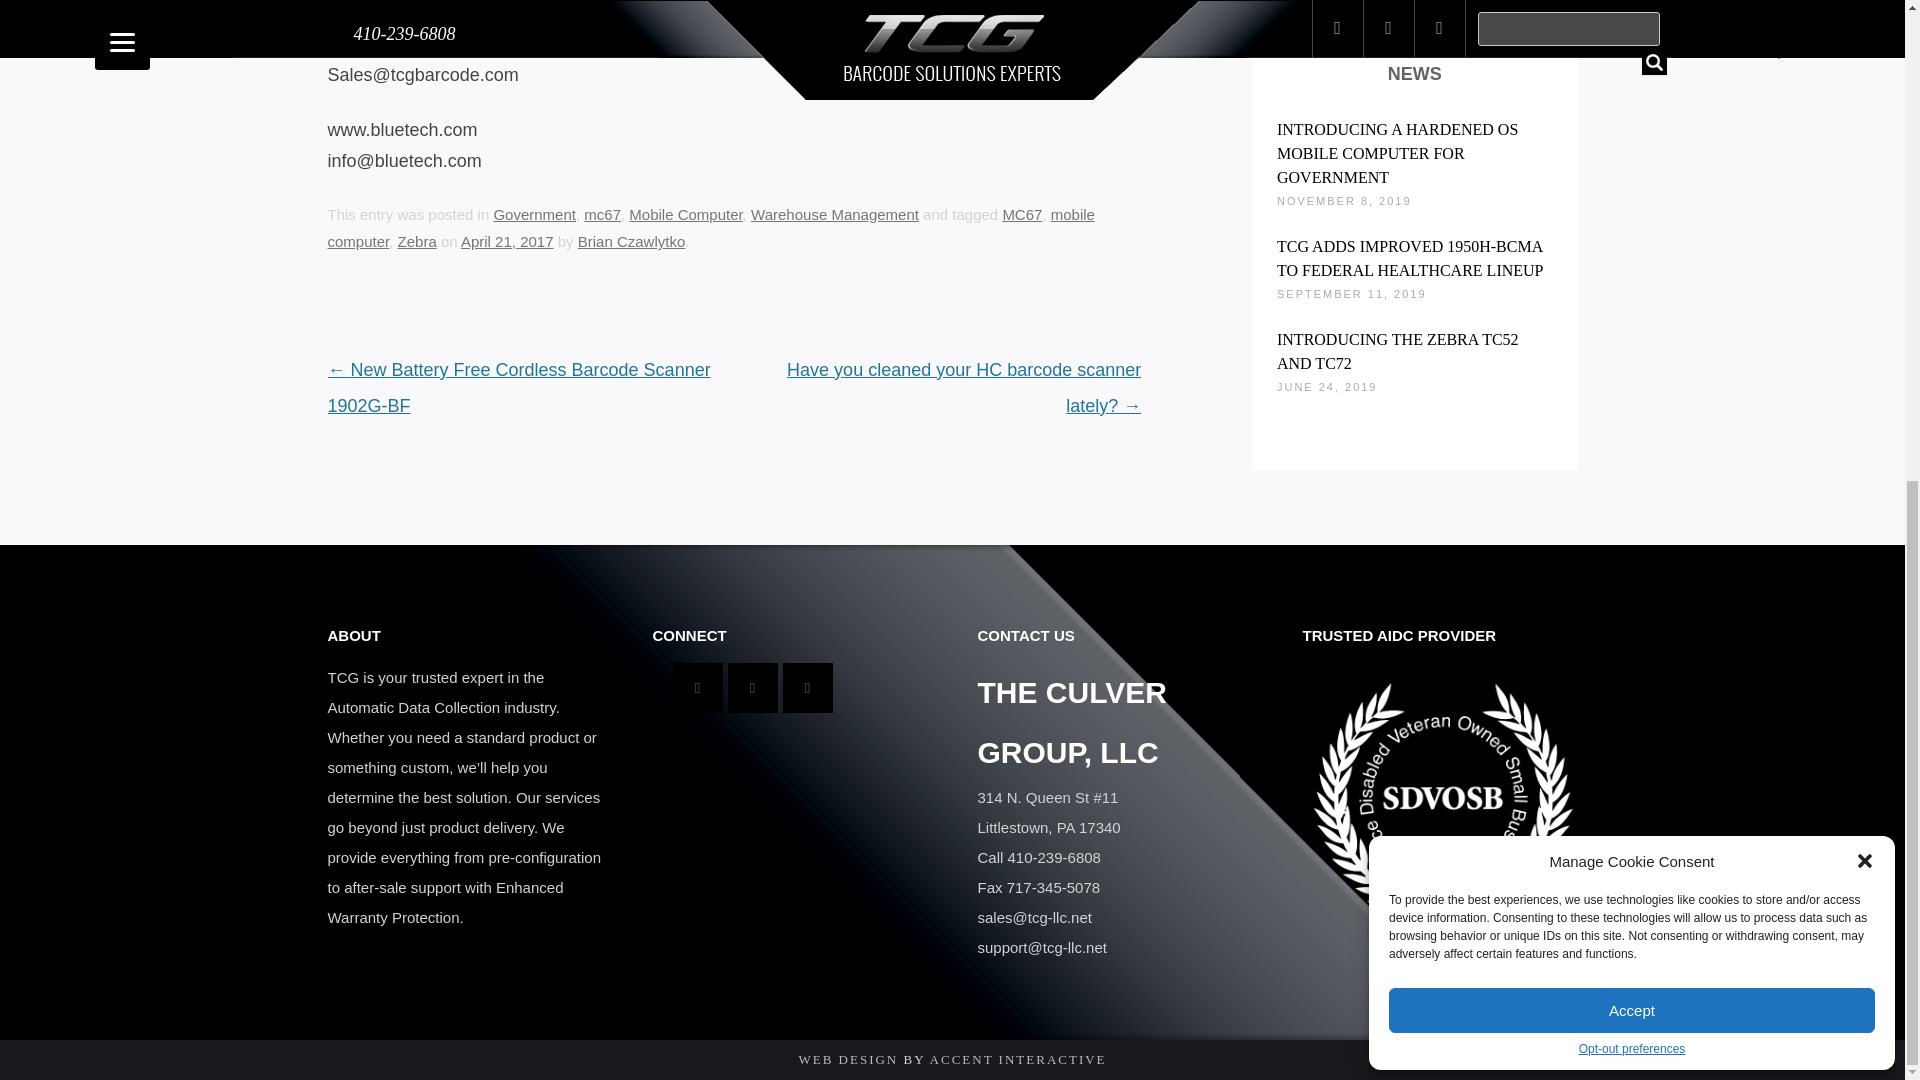 The image size is (1920, 1080). Describe the element at coordinates (834, 214) in the screenshot. I see `Warehouse Management` at that location.